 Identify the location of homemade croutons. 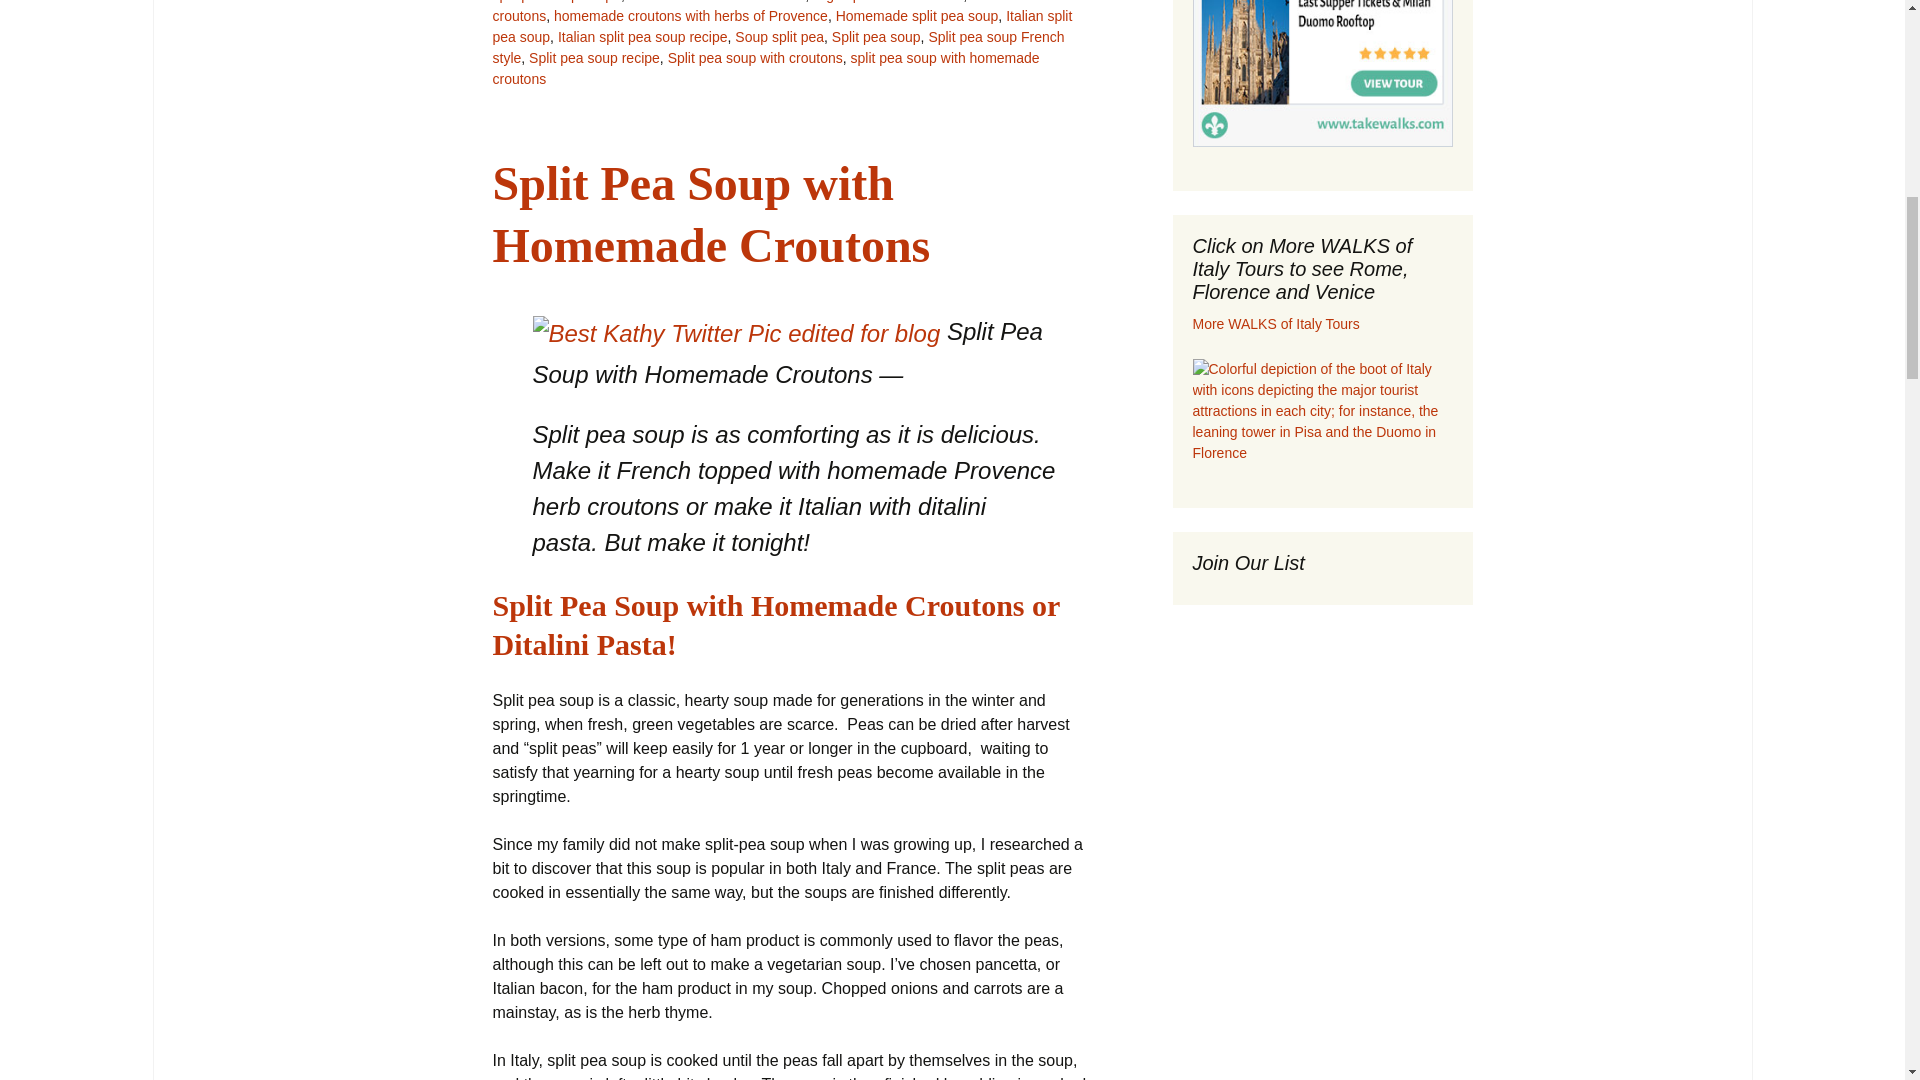
(766, 12).